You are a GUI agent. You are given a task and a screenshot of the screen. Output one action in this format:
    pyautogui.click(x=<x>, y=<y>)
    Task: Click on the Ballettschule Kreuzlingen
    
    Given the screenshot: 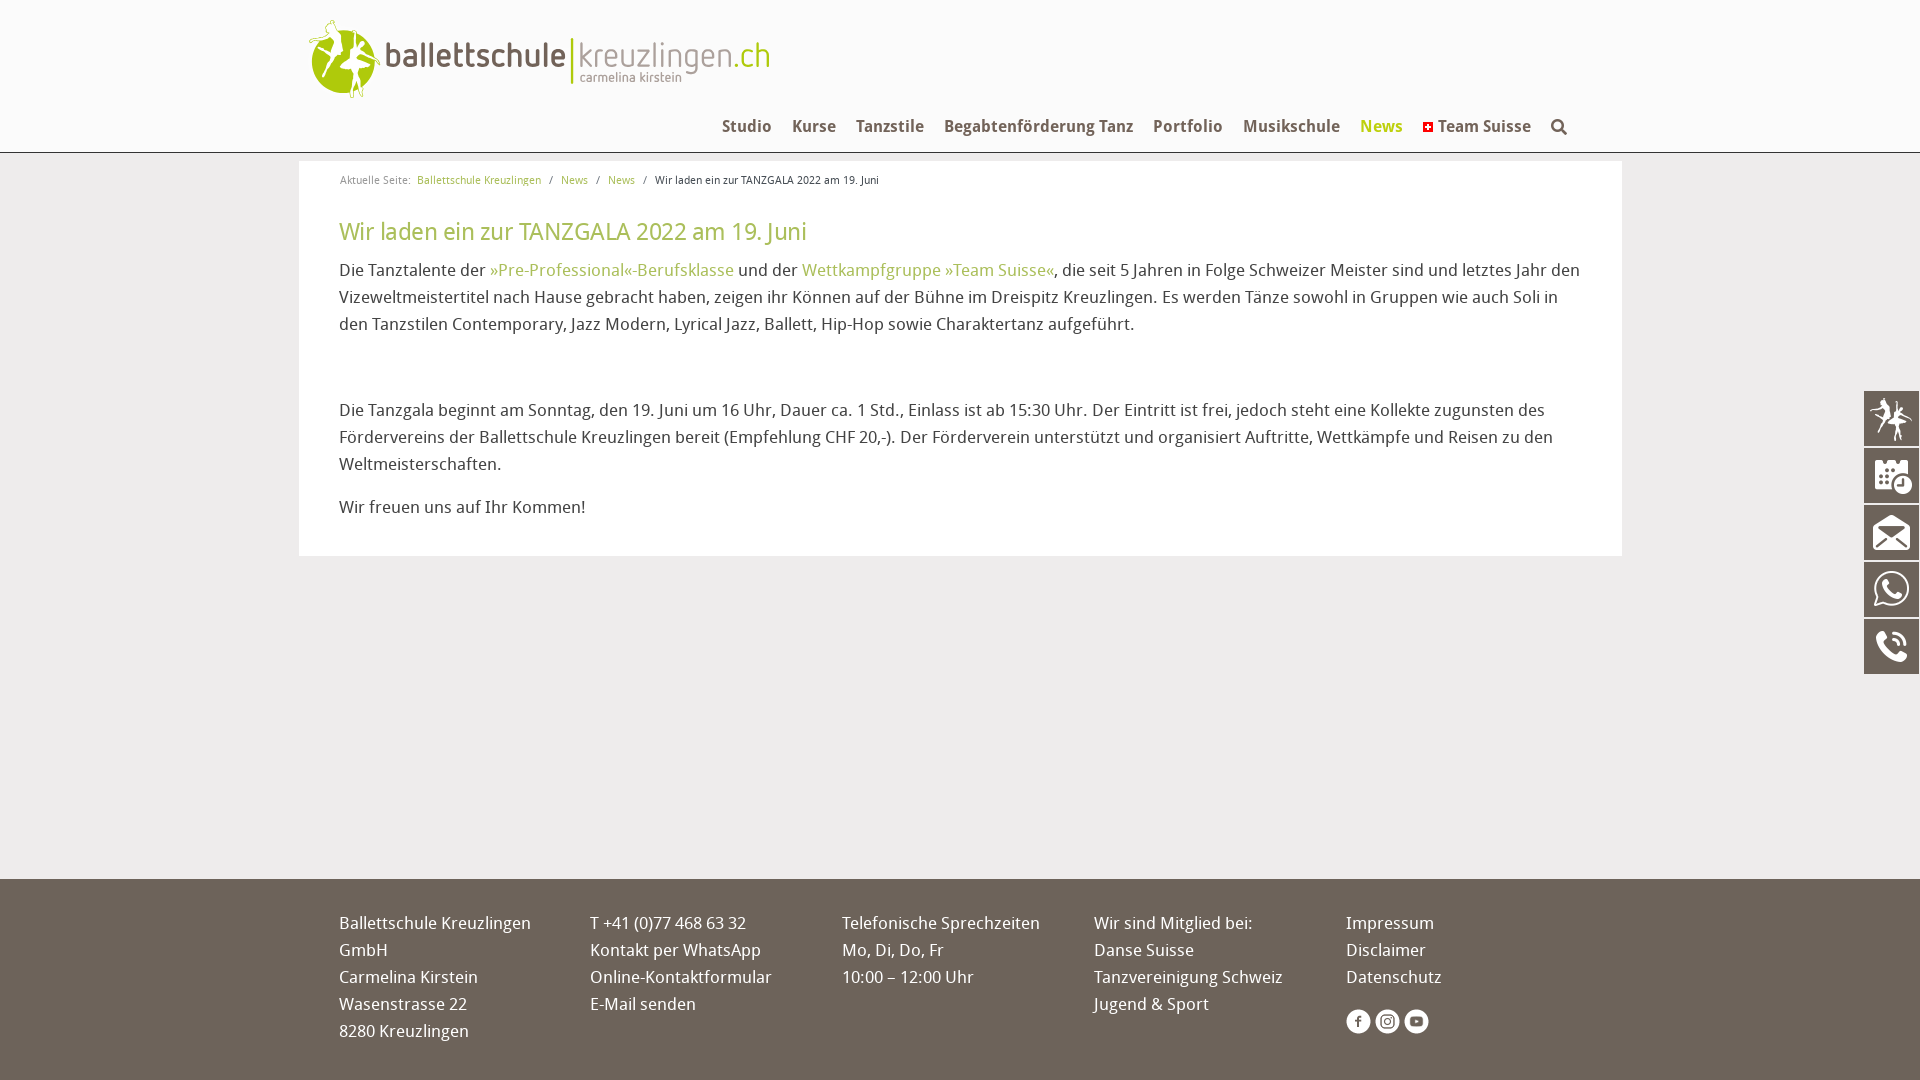 What is the action you would take?
    pyautogui.click(x=478, y=179)
    